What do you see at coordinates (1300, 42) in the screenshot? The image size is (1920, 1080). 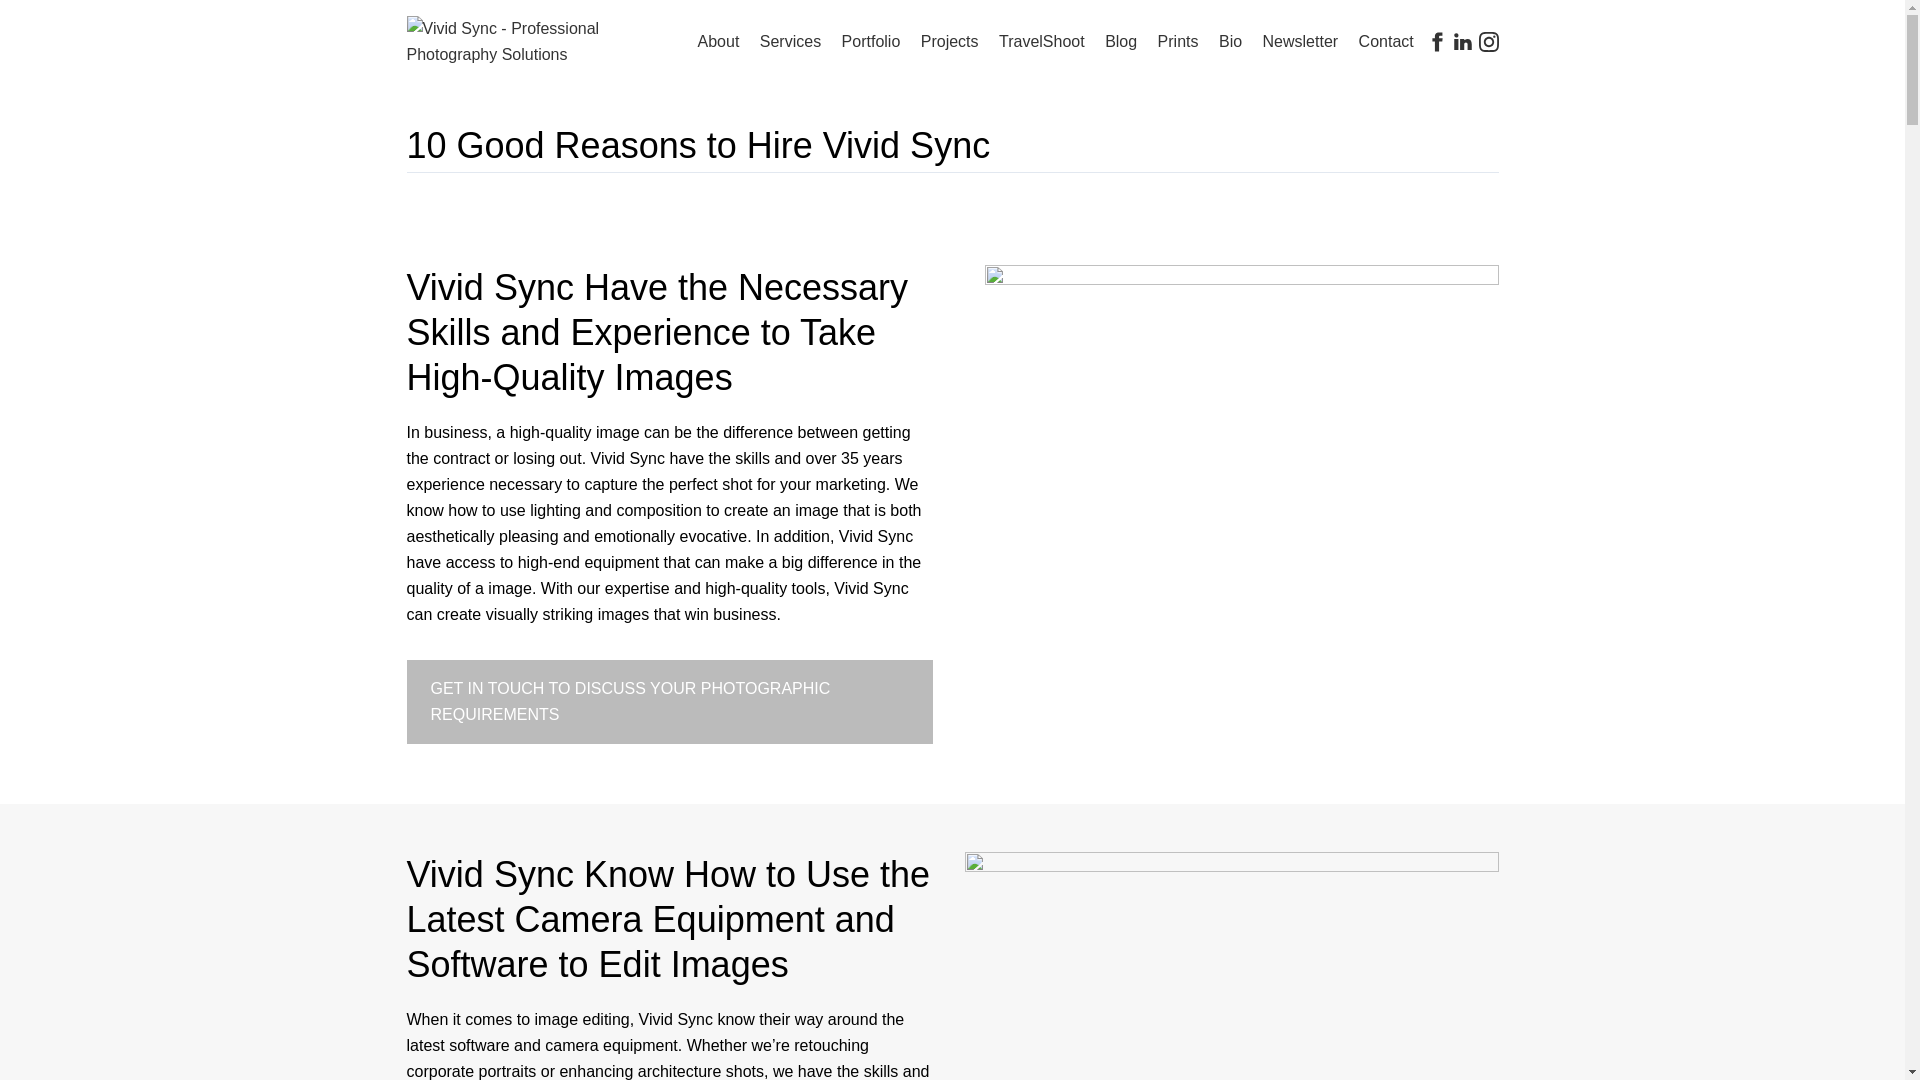 I see `Newsletter` at bounding box center [1300, 42].